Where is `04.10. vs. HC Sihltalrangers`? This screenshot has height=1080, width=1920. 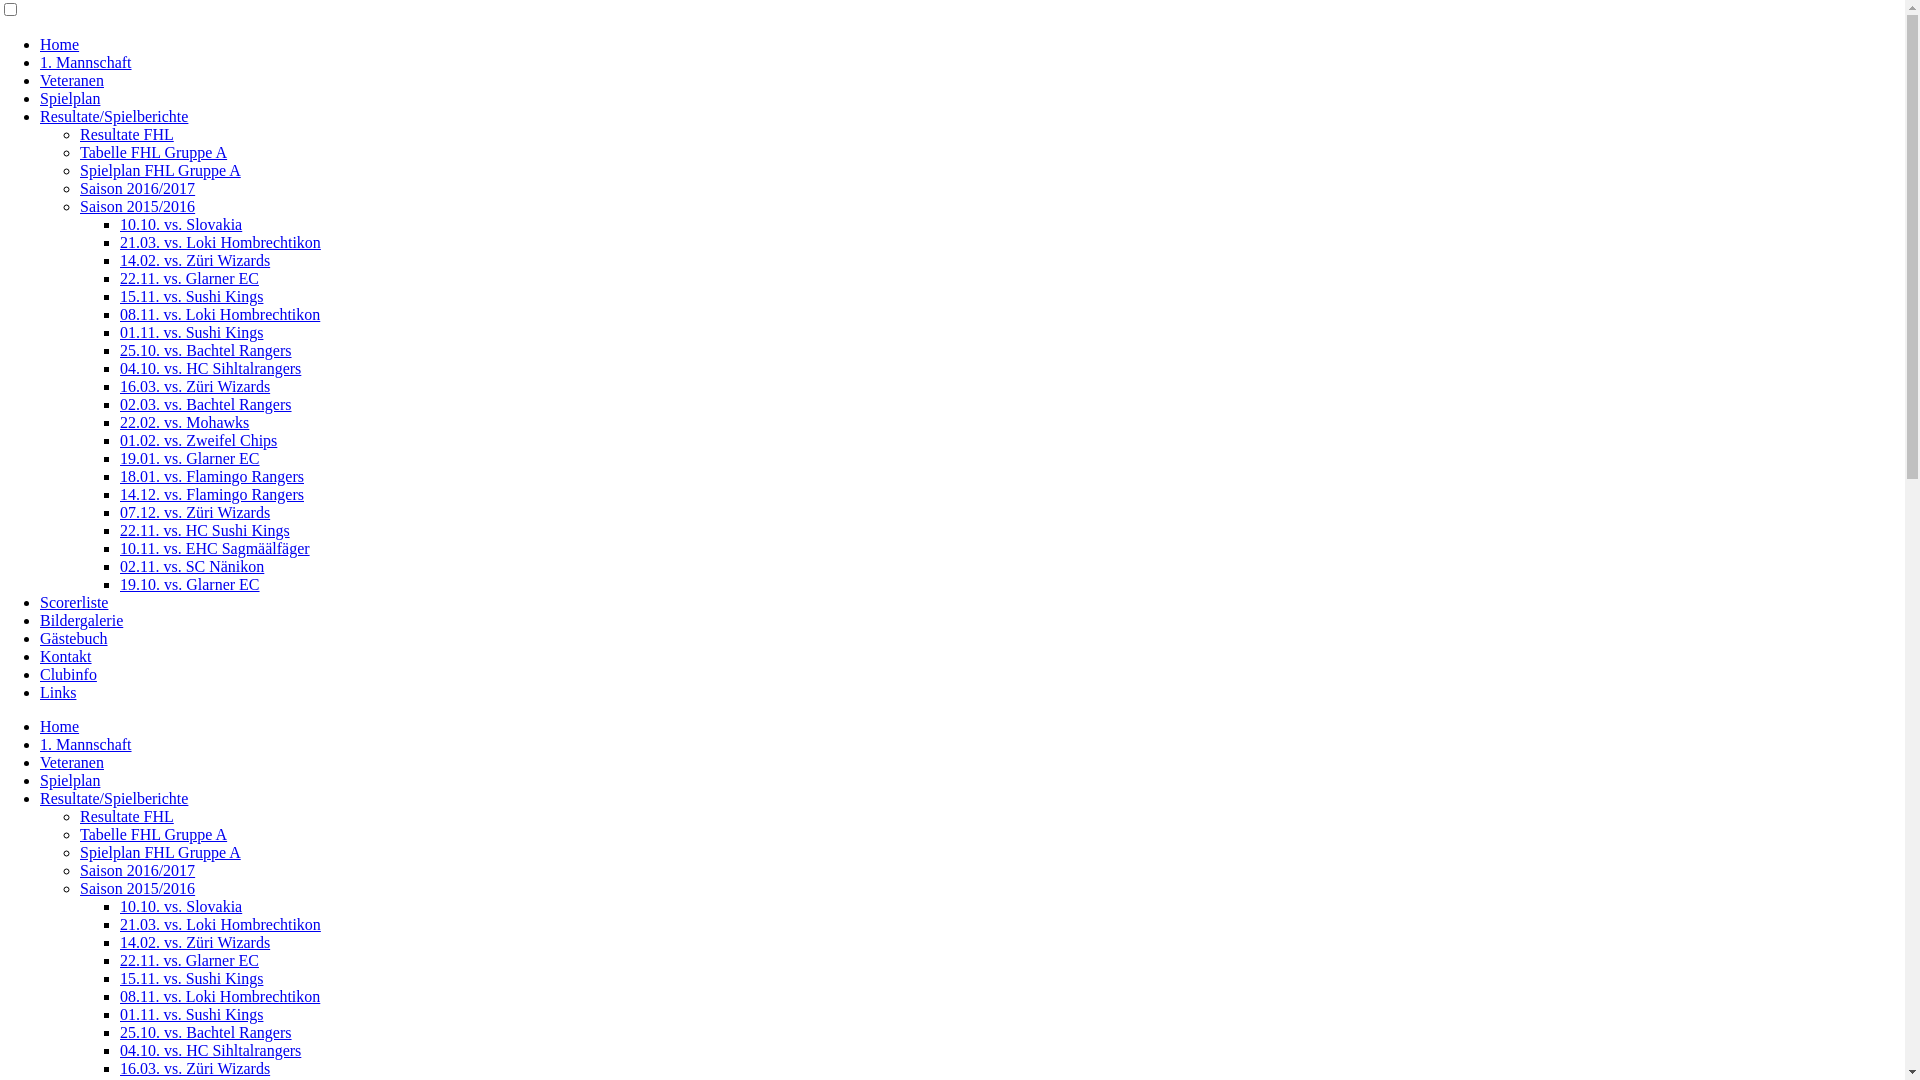
04.10. vs. HC Sihltalrangers is located at coordinates (210, 368).